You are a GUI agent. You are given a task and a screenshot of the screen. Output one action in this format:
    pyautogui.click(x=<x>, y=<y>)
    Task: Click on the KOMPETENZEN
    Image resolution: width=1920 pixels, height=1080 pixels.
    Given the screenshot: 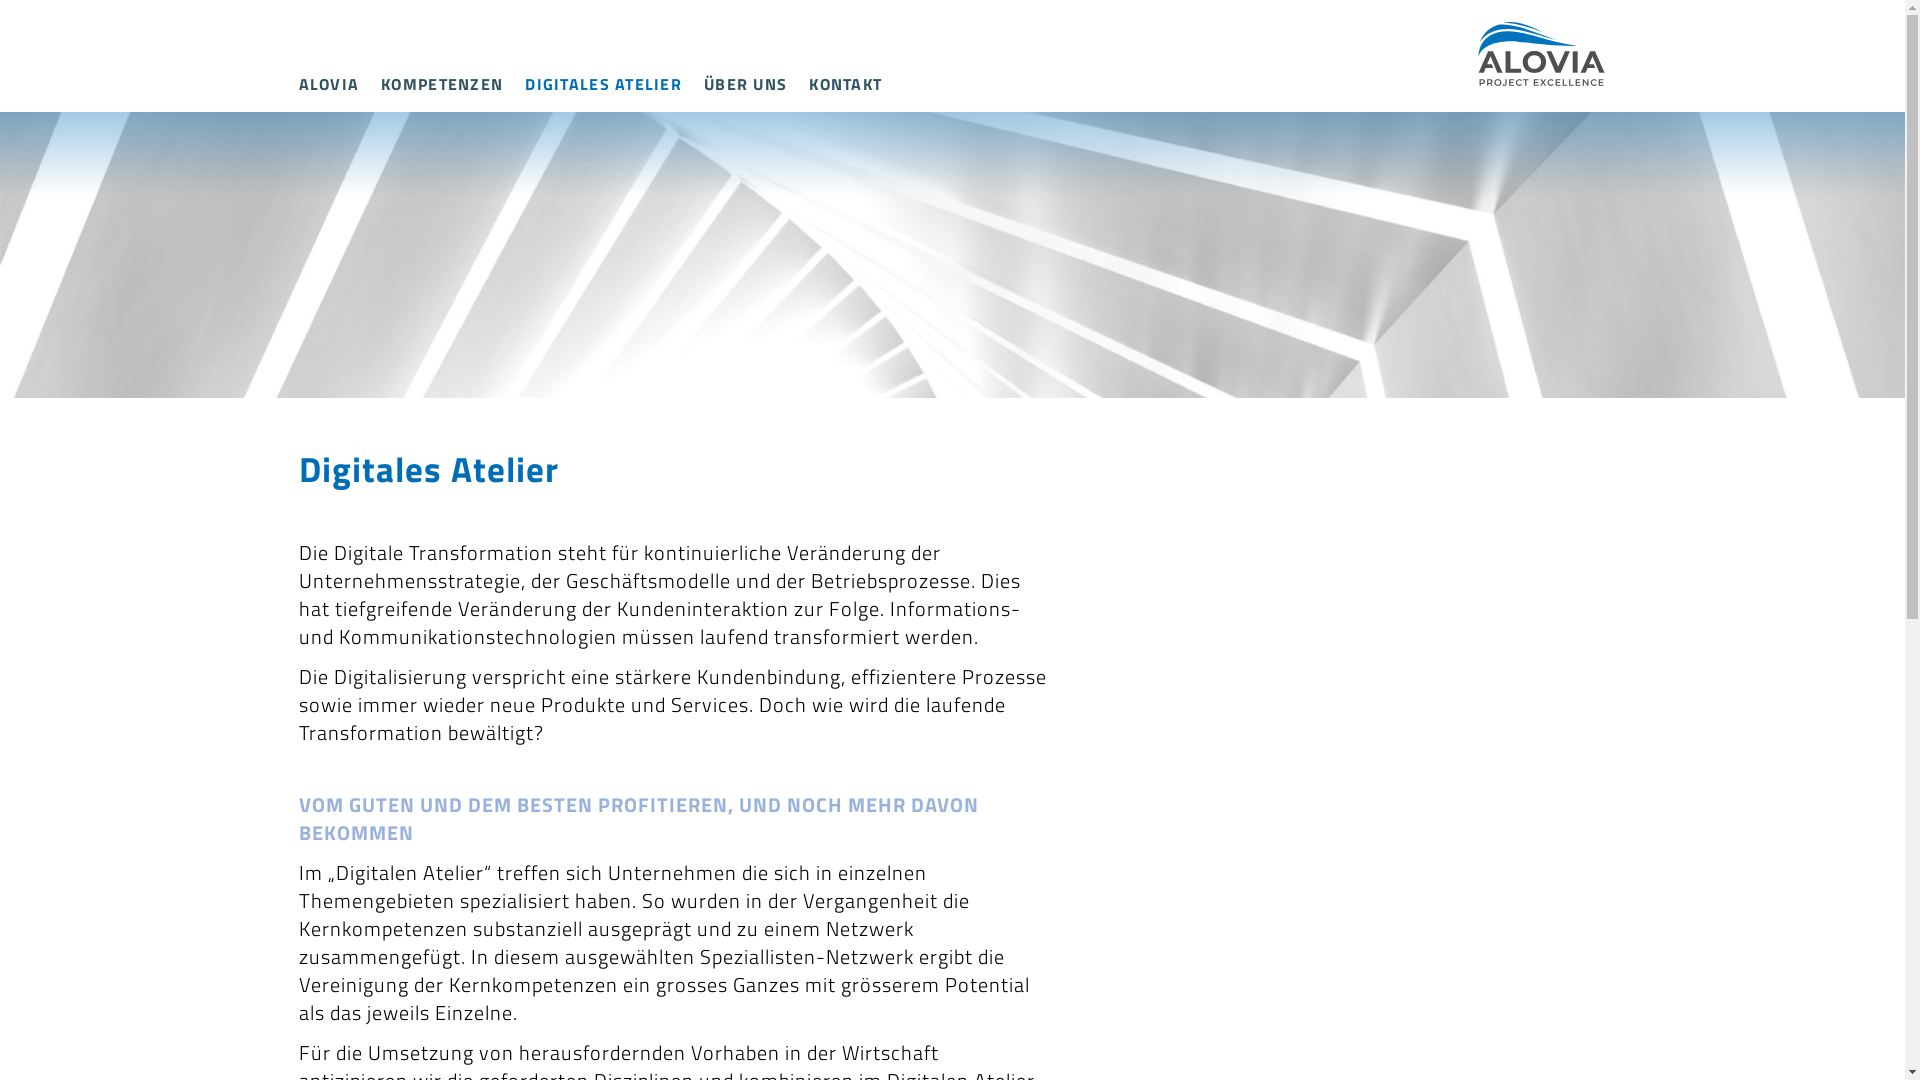 What is the action you would take?
    pyautogui.click(x=442, y=84)
    